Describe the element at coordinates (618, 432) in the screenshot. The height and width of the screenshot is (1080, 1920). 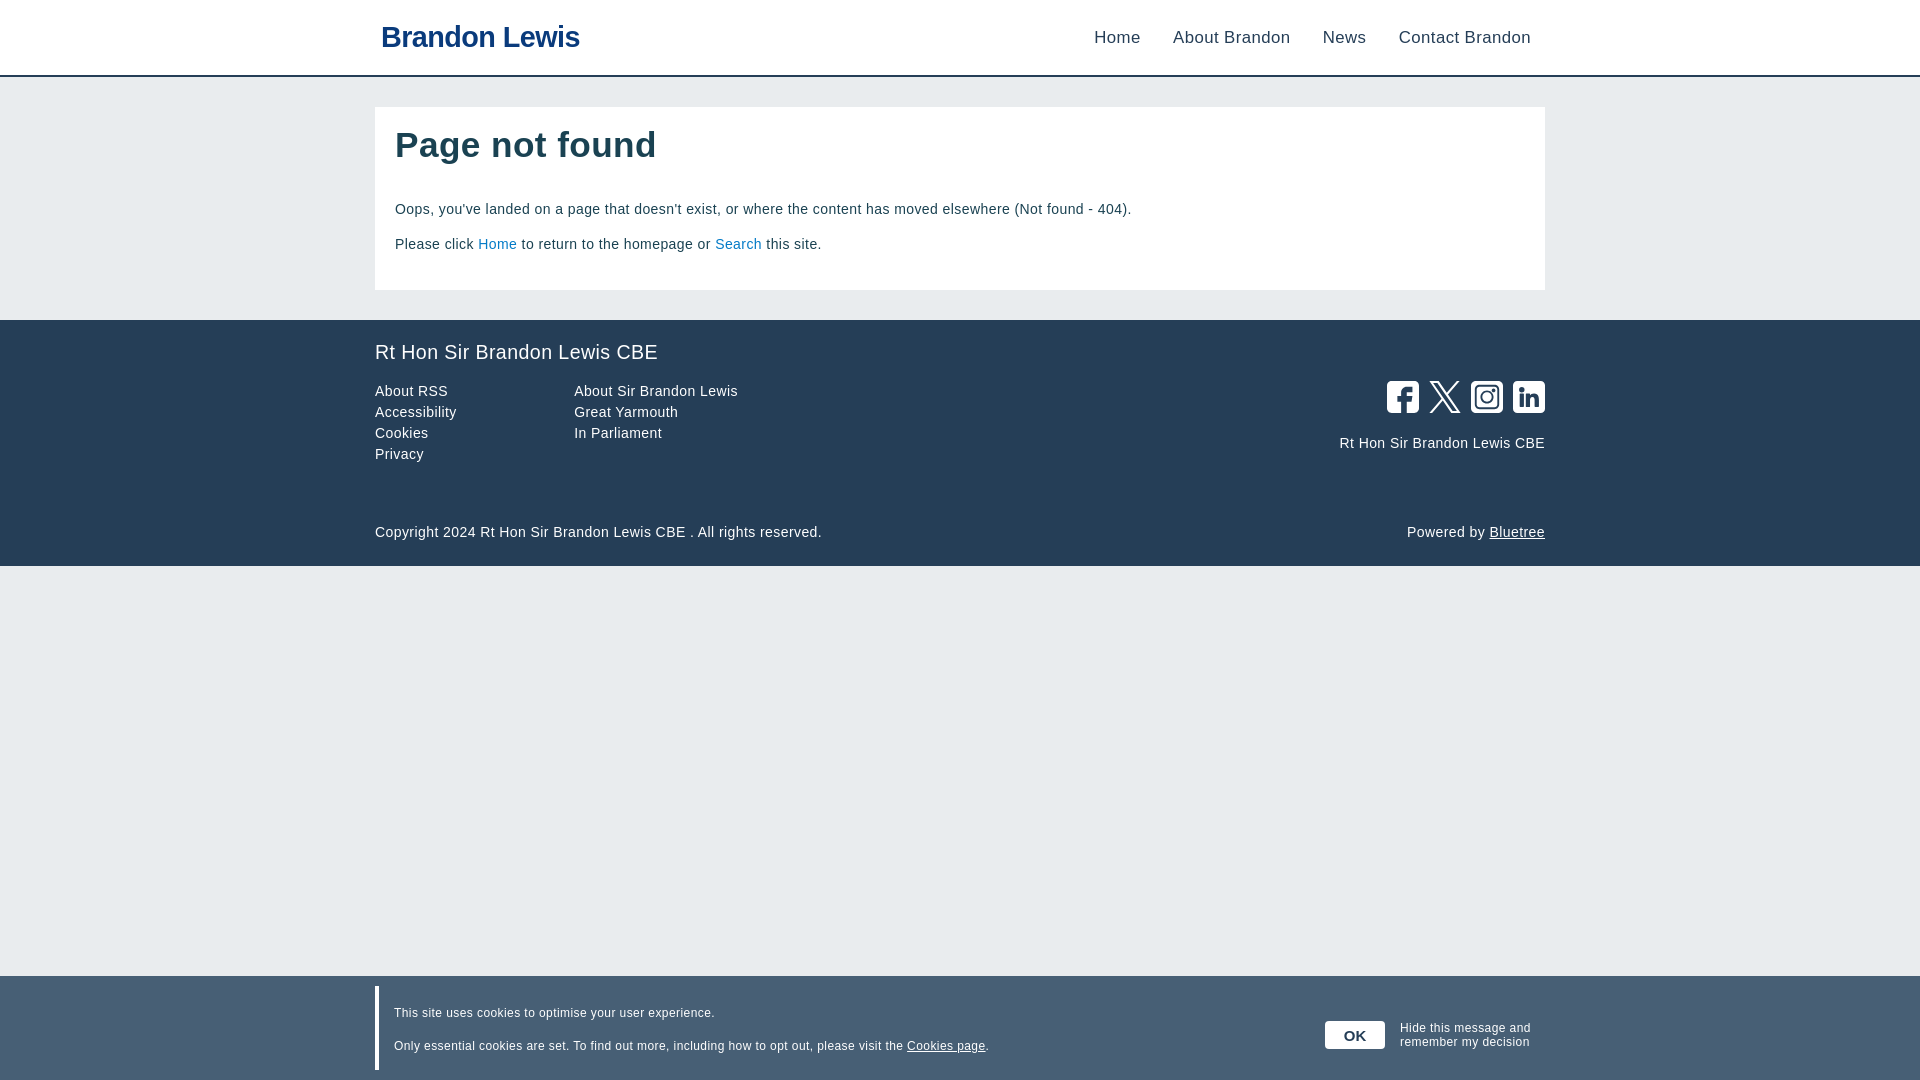
I see `In Parliament` at that location.